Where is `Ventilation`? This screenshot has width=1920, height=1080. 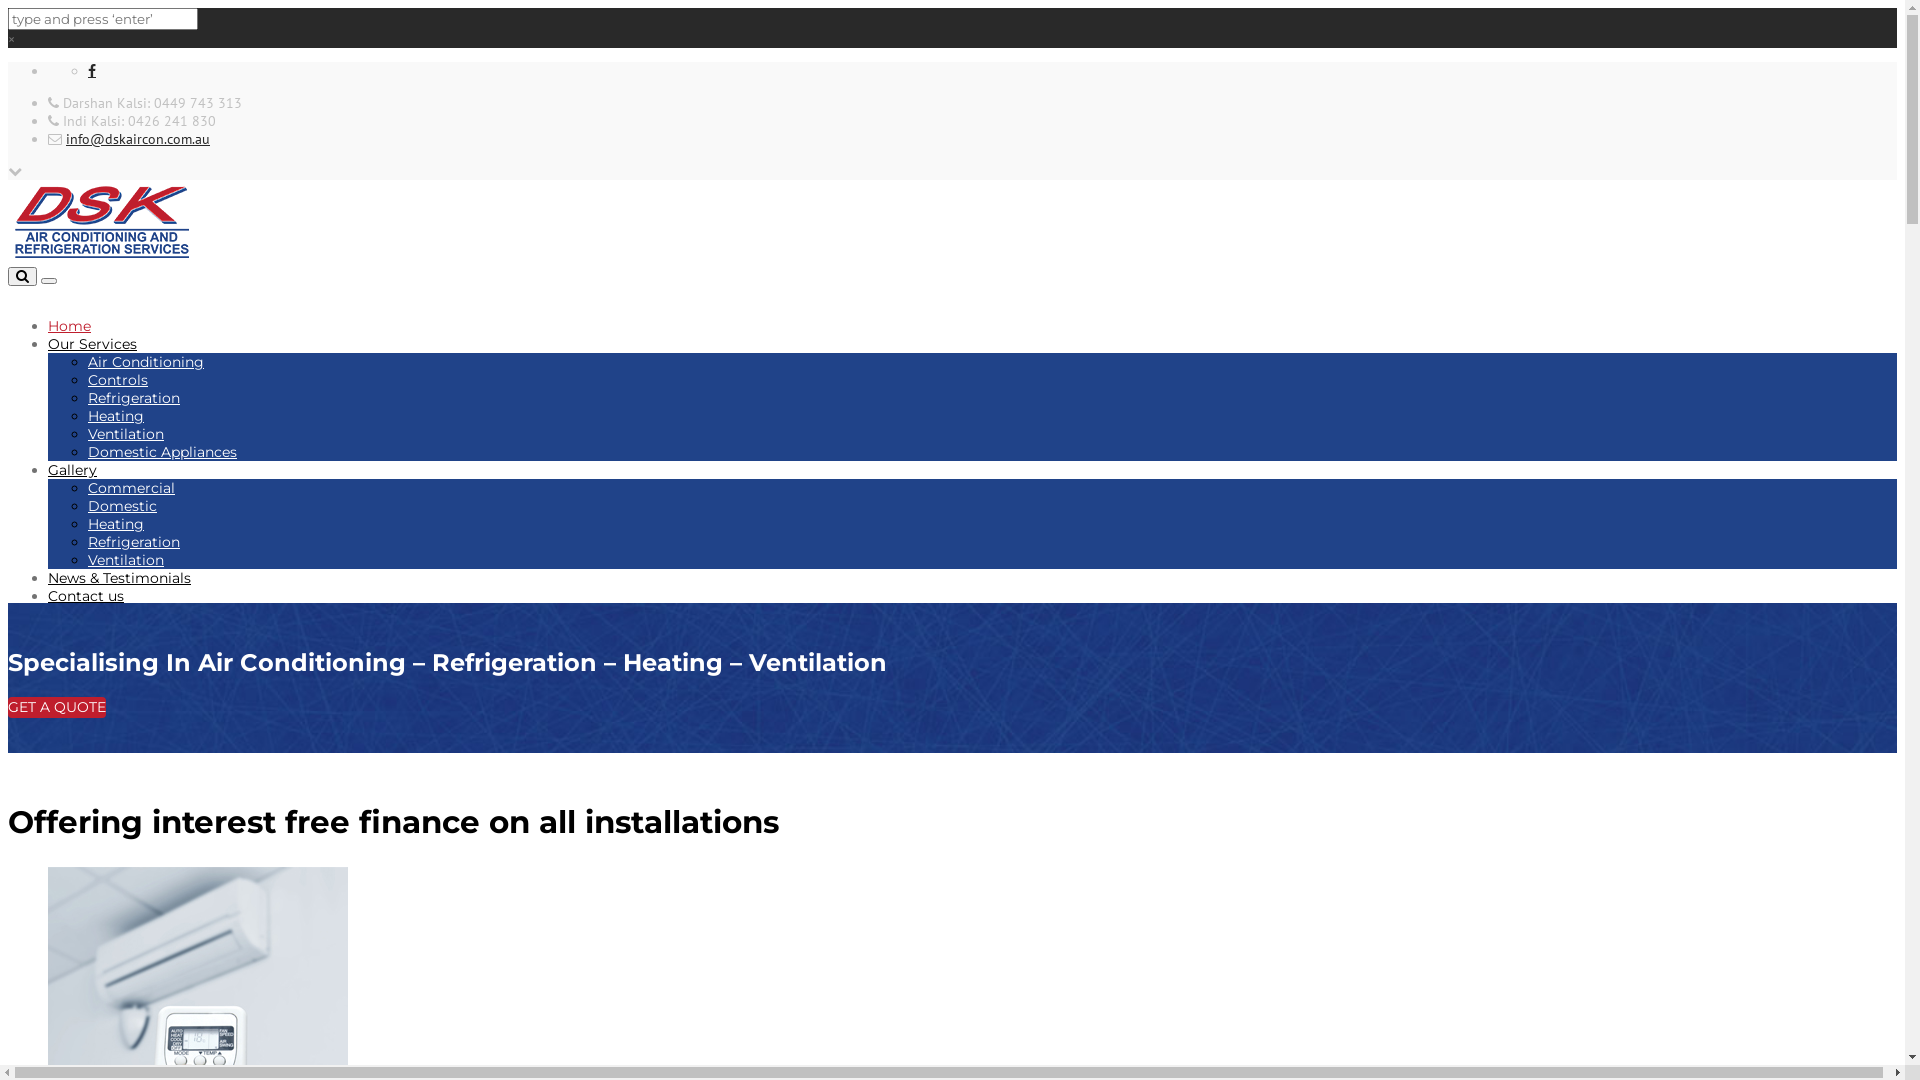
Ventilation is located at coordinates (126, 434).